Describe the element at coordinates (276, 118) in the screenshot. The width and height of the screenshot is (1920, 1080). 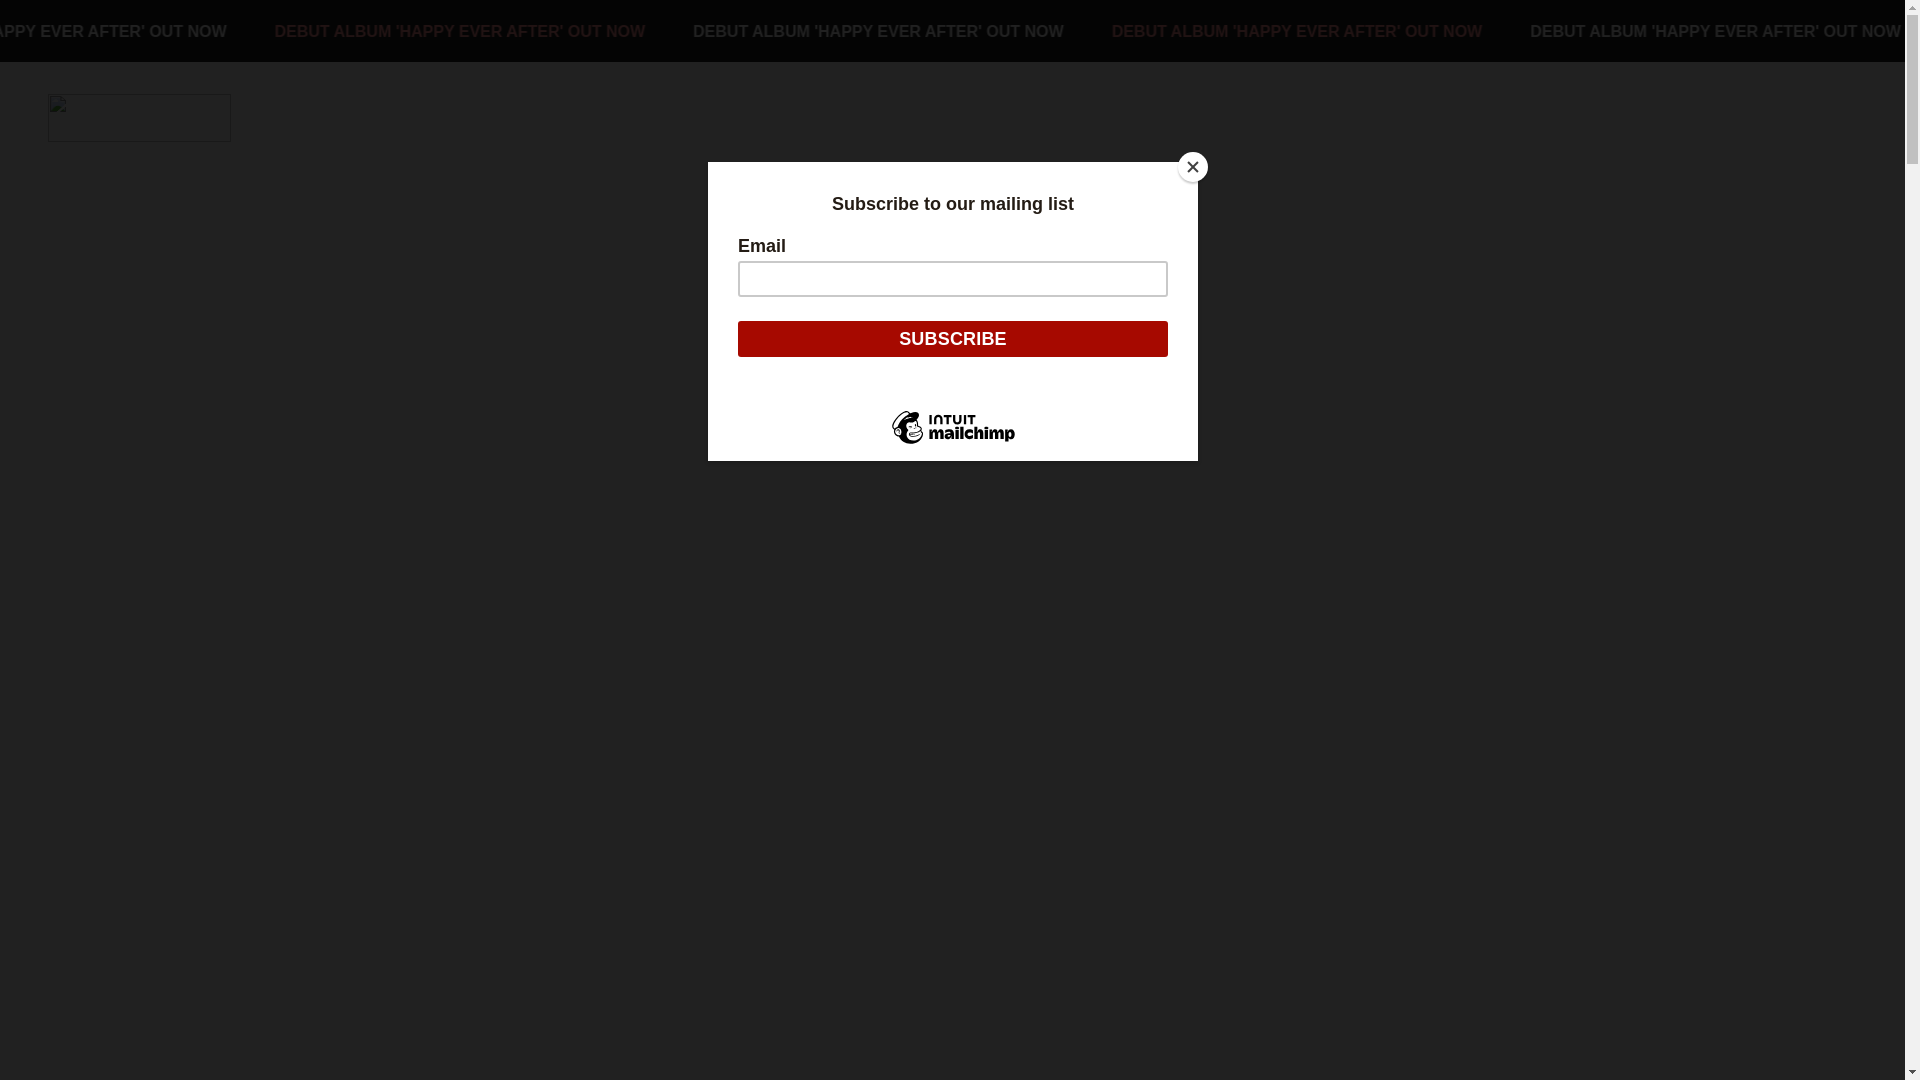
I see `MUSIC` at that location.